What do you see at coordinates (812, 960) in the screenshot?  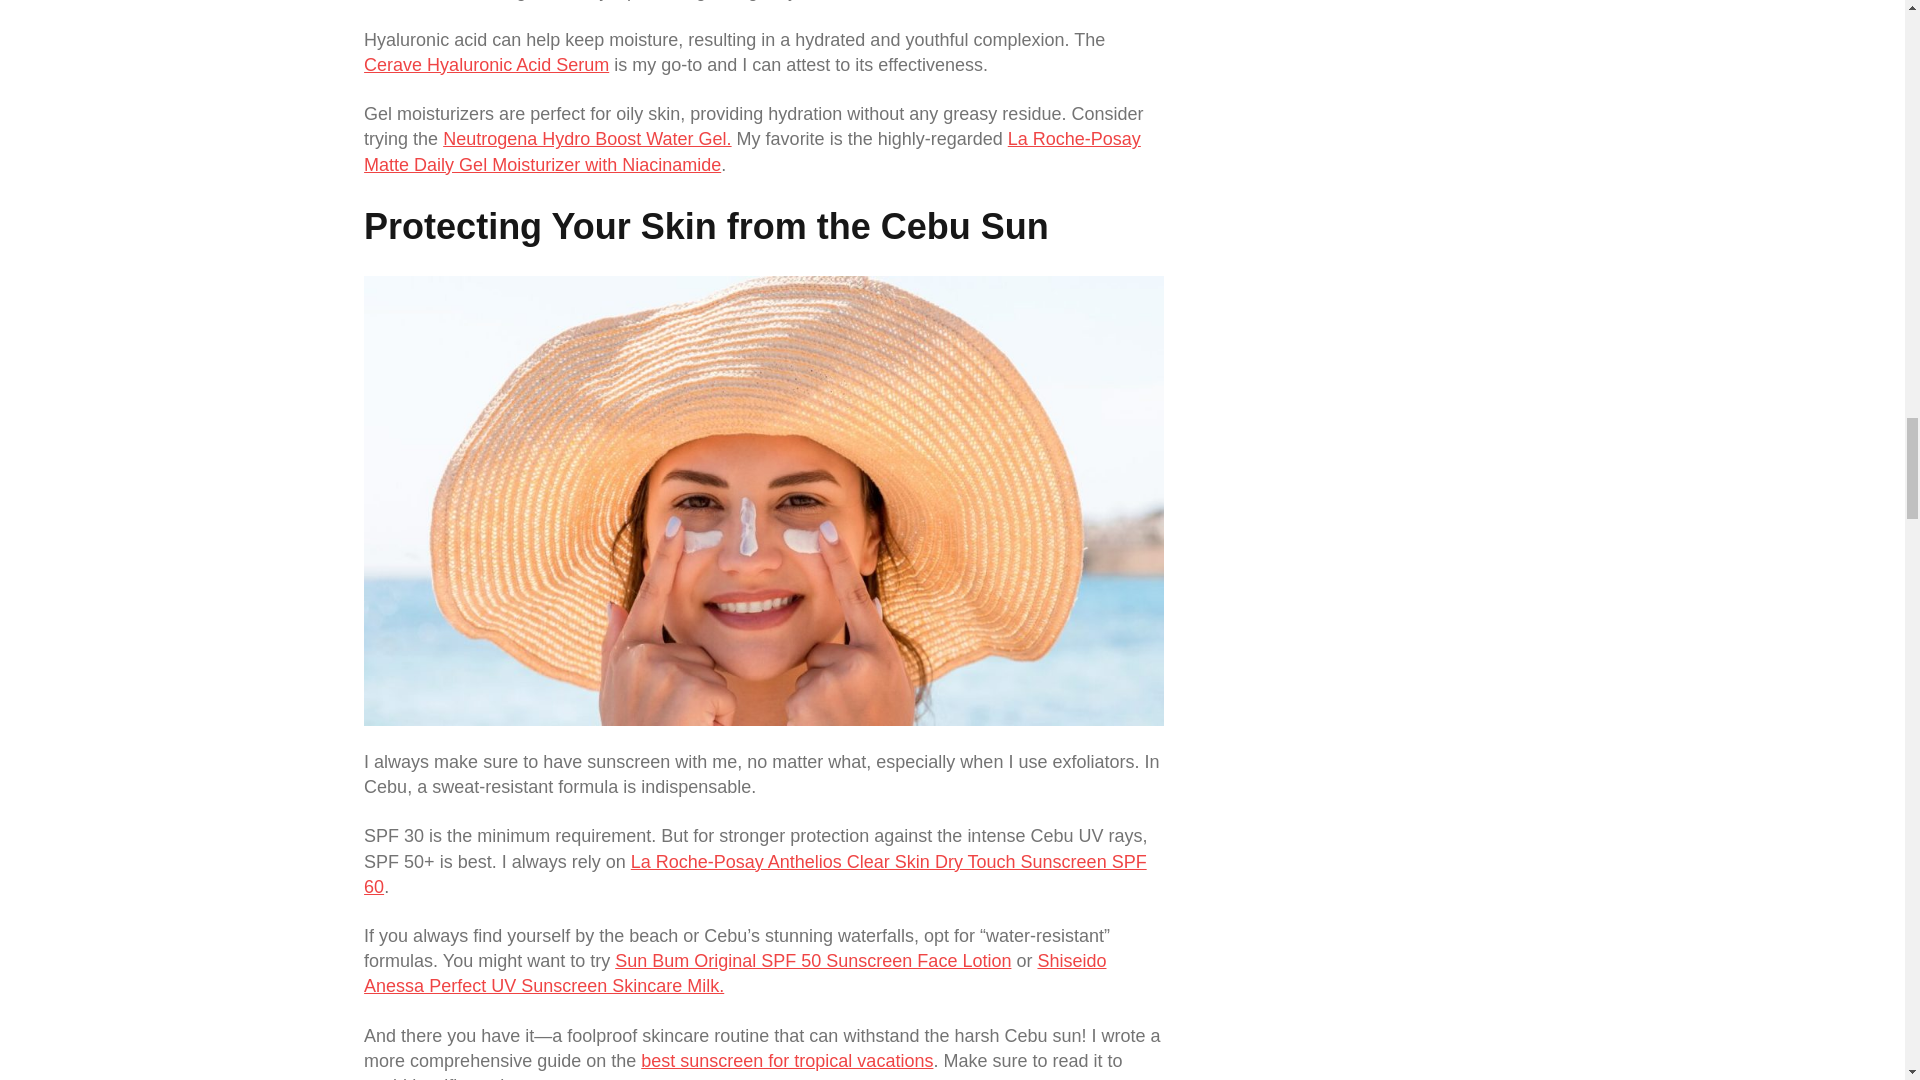 I see `Sun Bum Original SPF 50 Sunscreen Face Lotion` at bounding box center [812, 960].